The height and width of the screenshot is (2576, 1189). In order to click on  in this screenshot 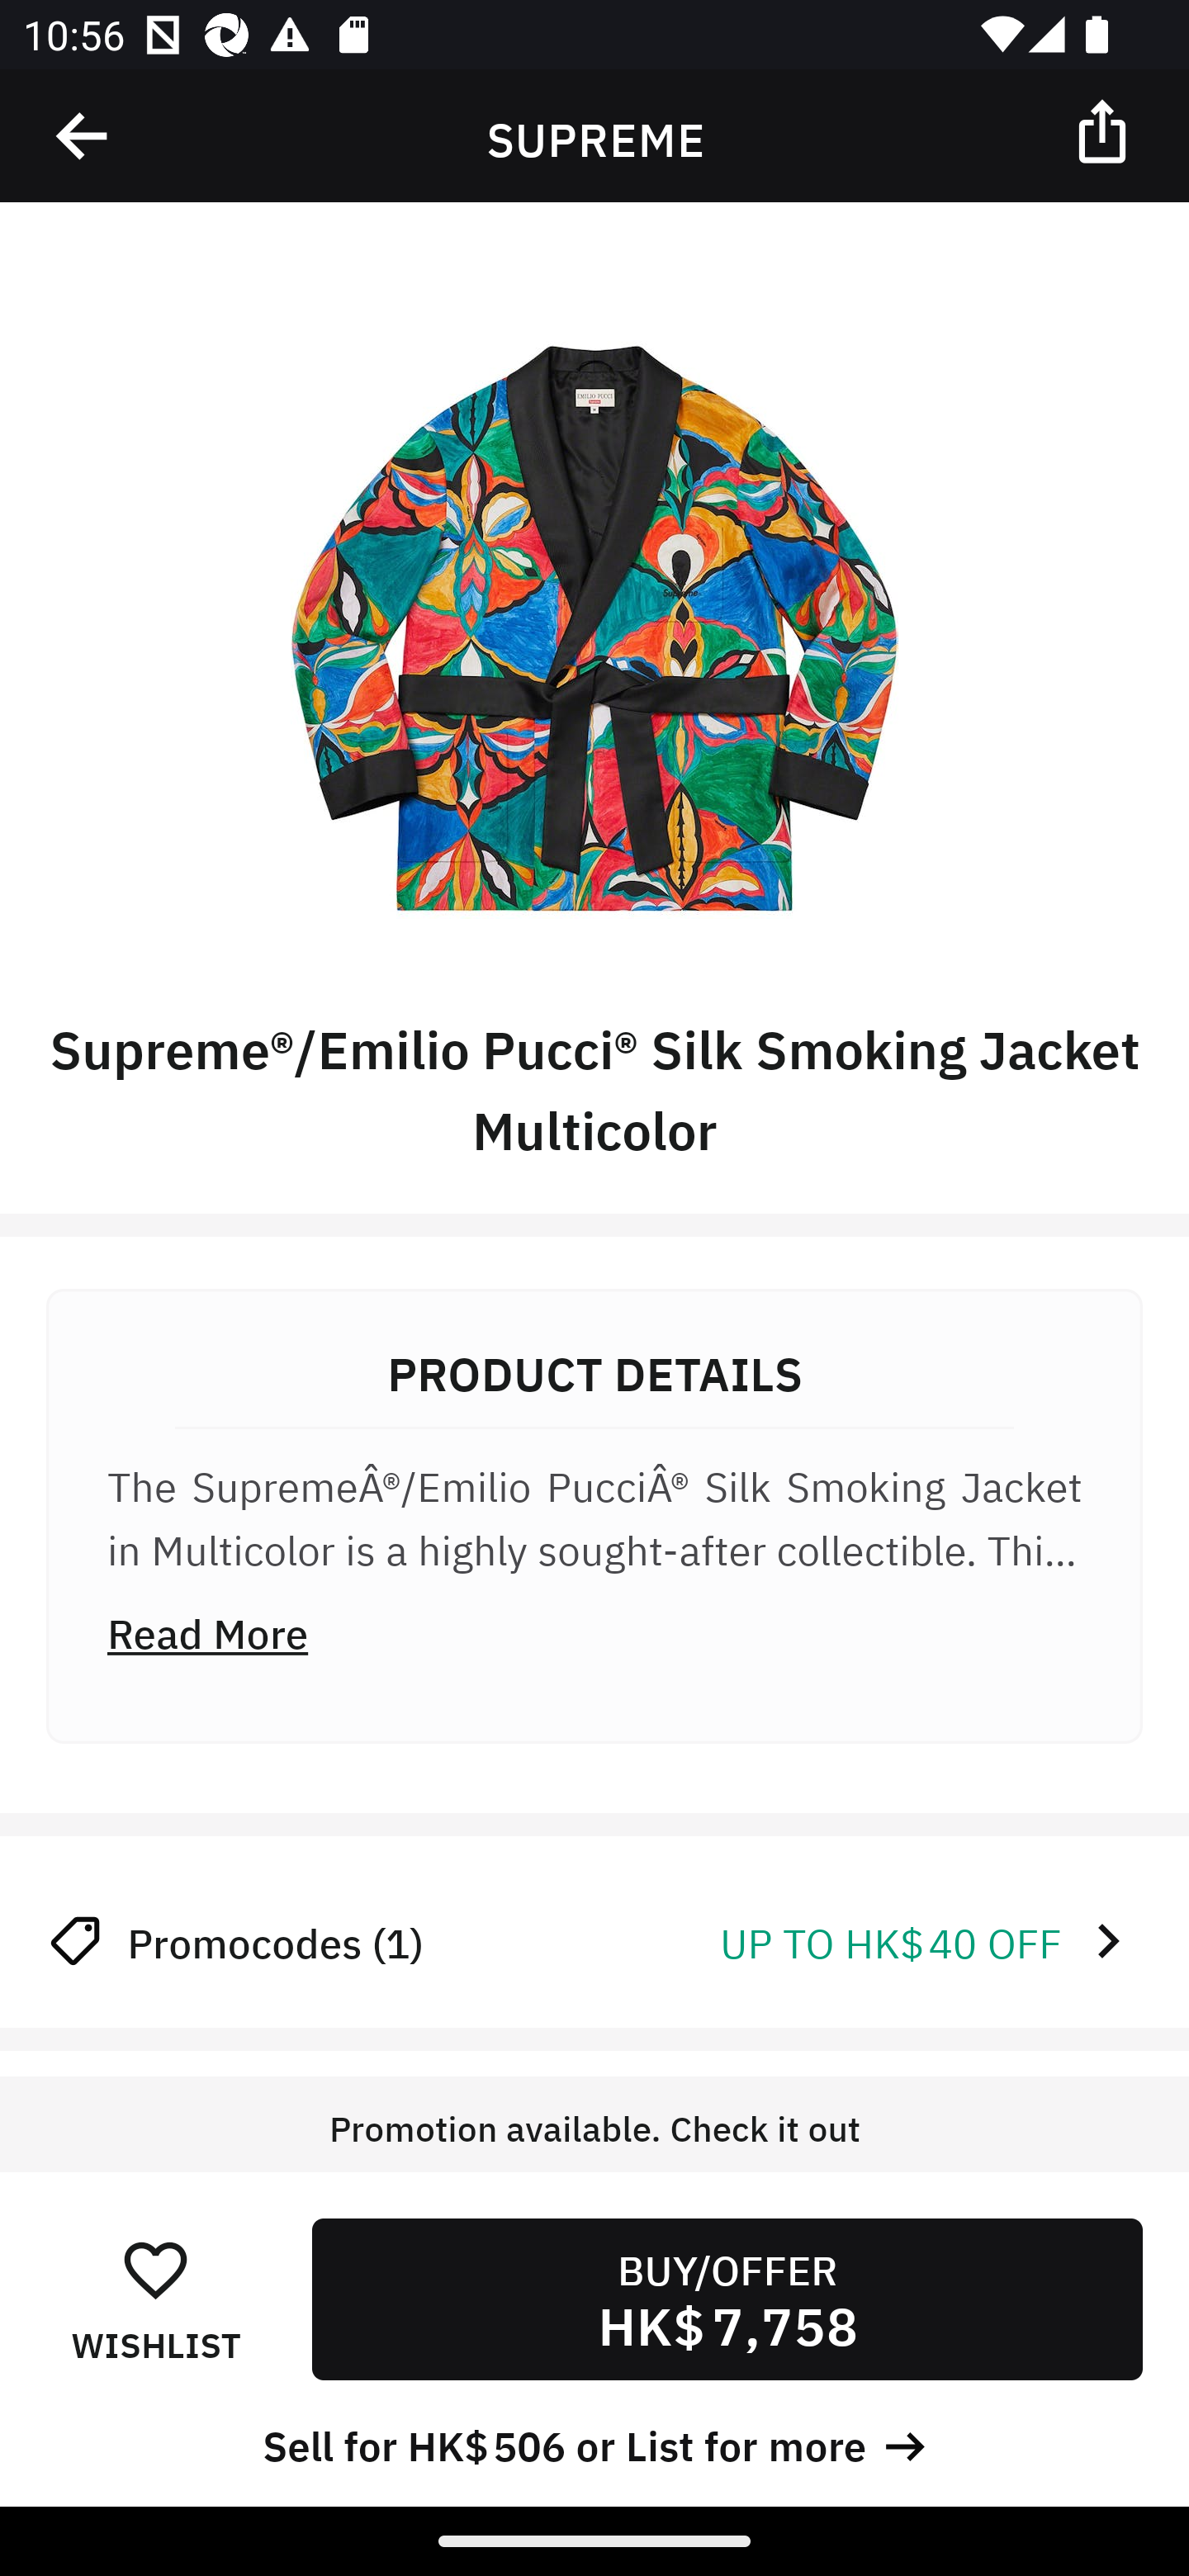, I will do `click(83, 136)`.